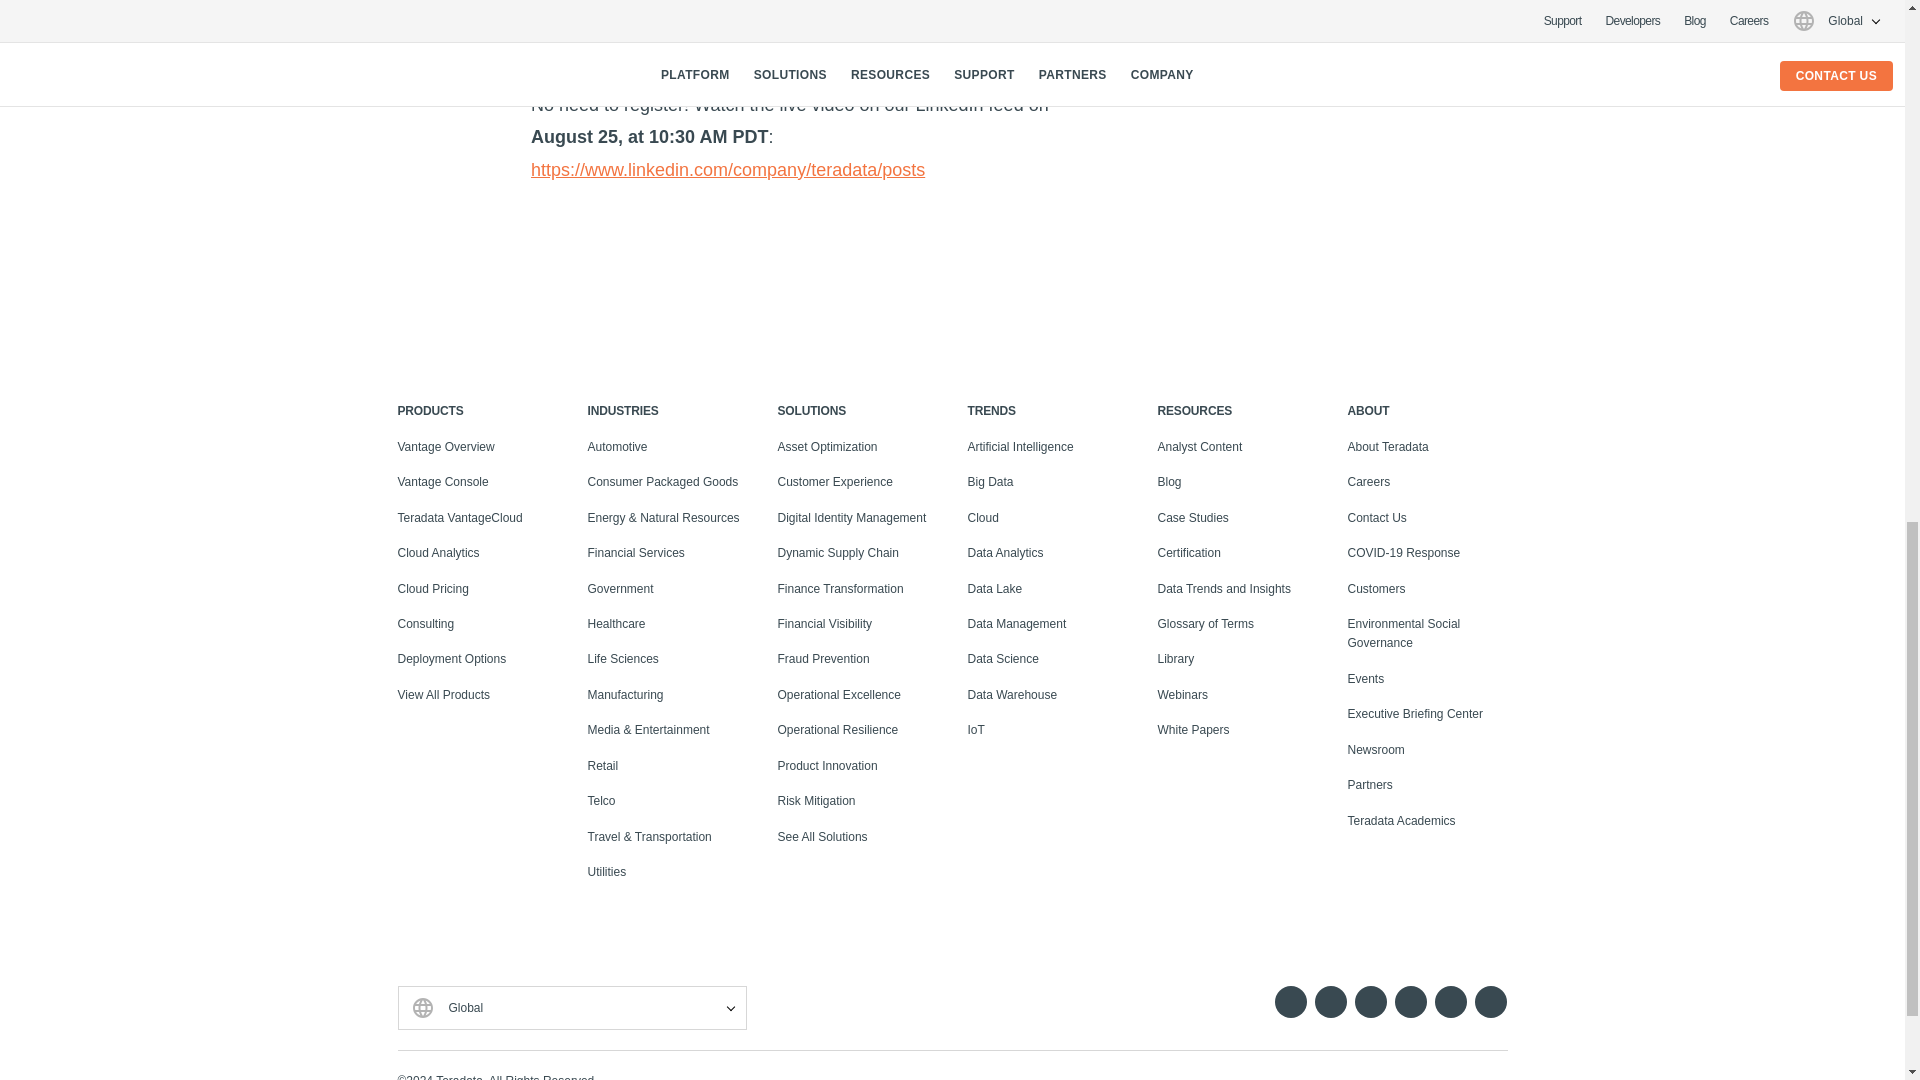 The height and width of the screenshot is (1080, 1920). I want to click on Automotive, so click(618, 446).